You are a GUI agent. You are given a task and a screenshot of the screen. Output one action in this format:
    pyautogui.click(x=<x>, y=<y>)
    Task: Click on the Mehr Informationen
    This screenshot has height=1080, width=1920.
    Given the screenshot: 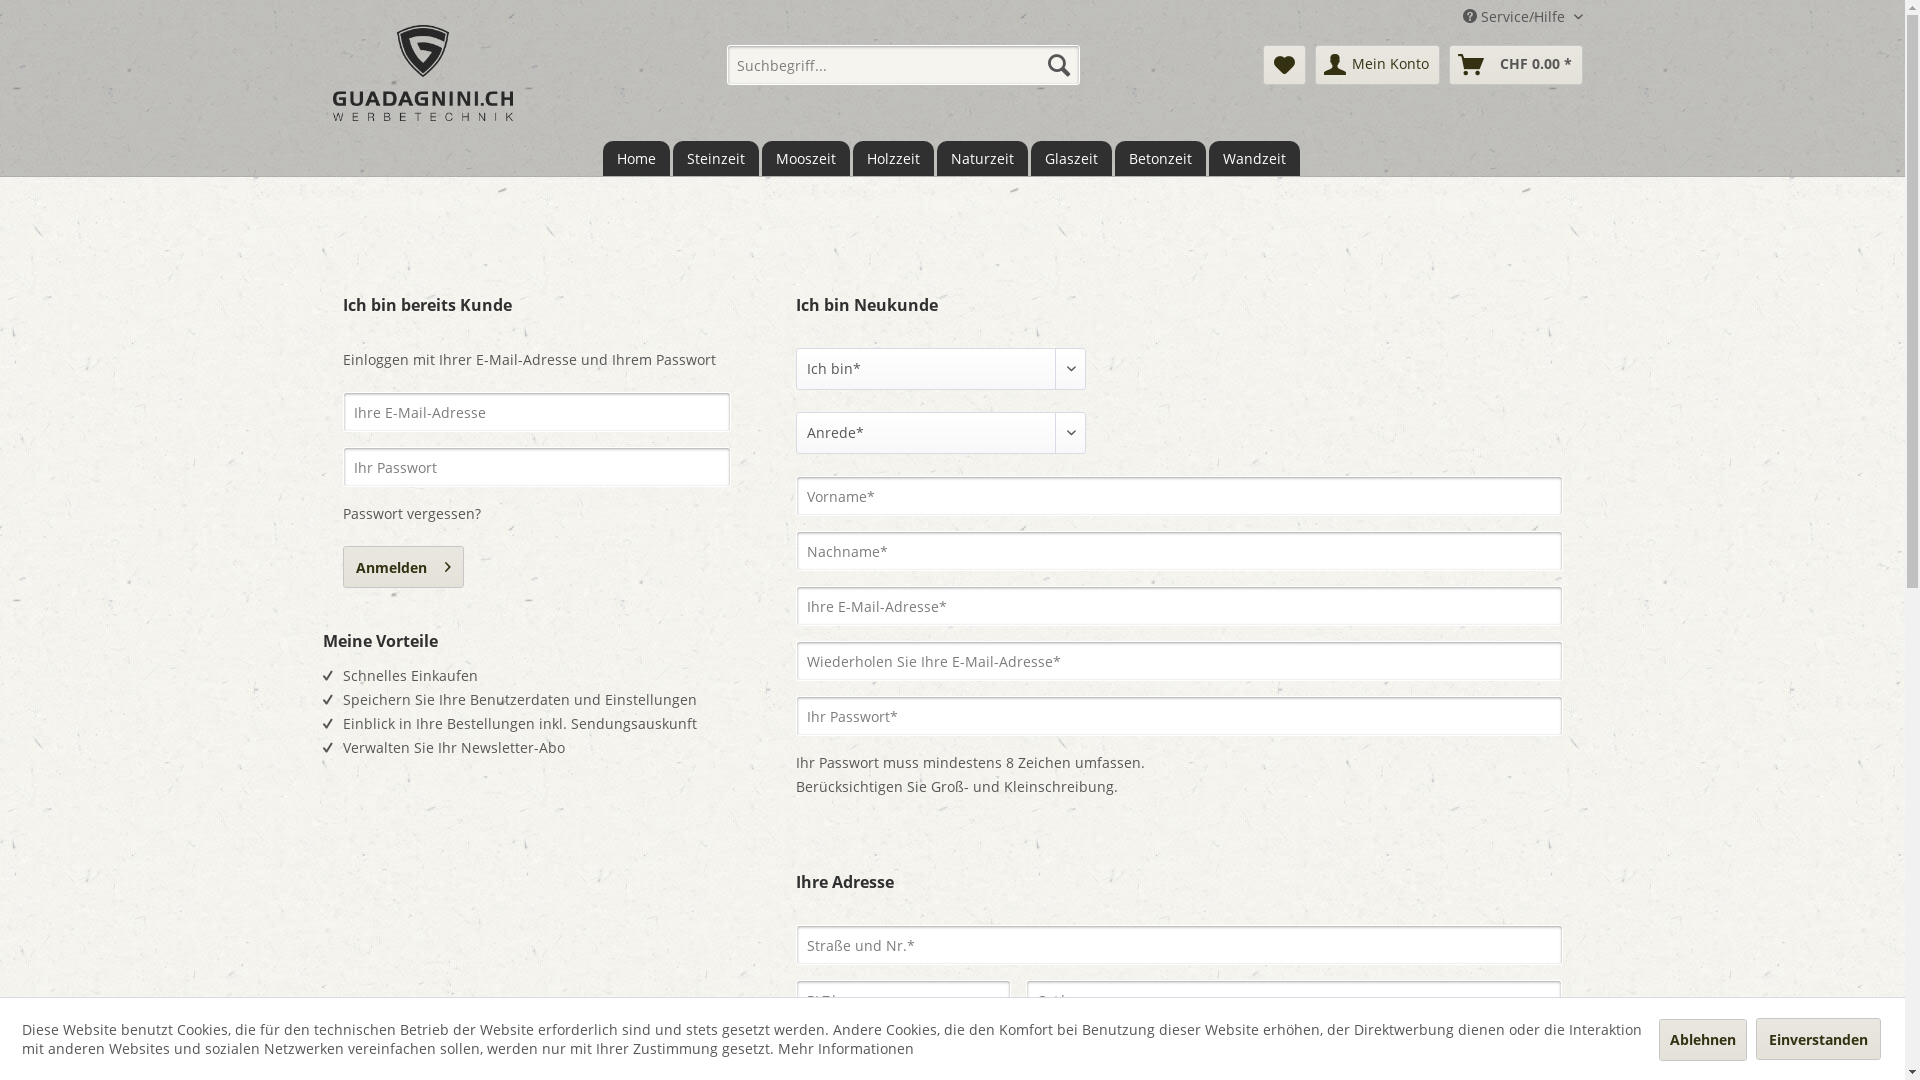 What is the action you would take?
    pyautogui.click(x=846, y=1048)
    